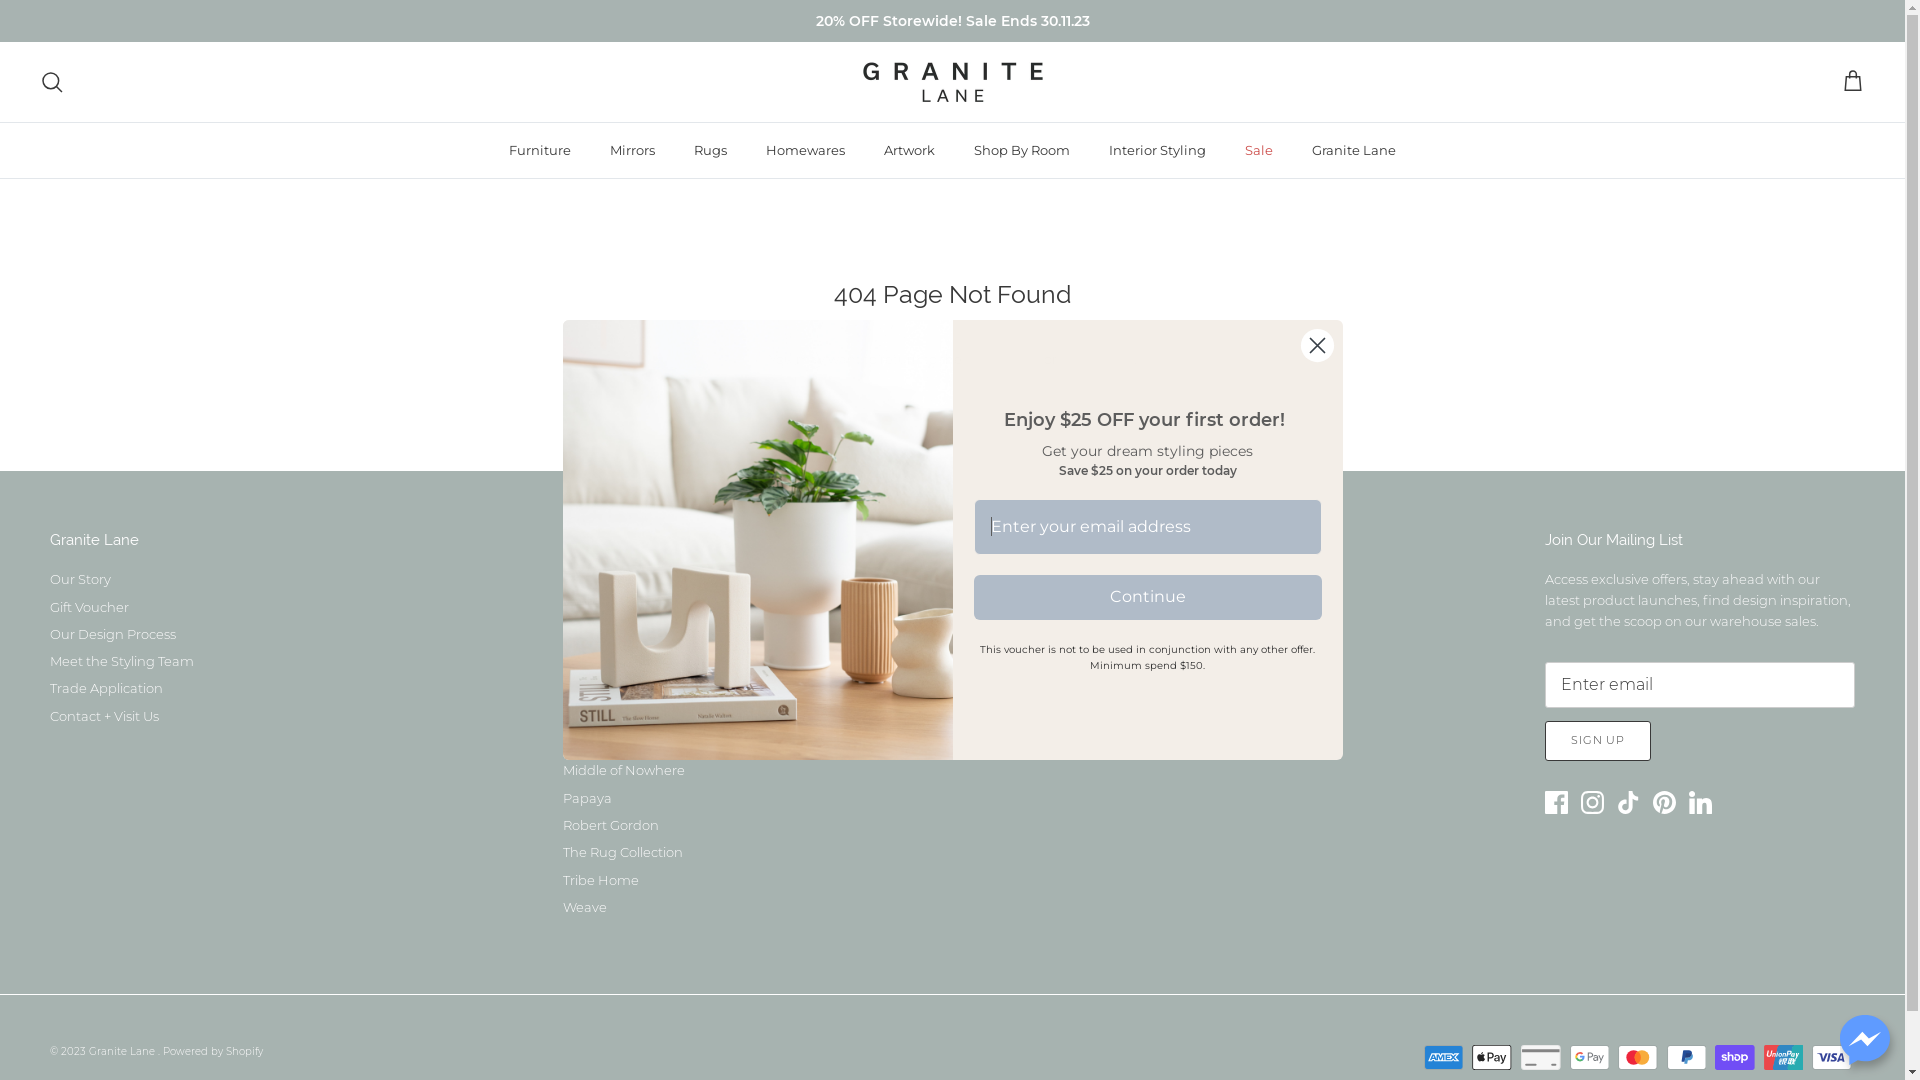 This screenshot has height=1080, width=1920. I want to click on GlobeWest, so click(598, 661).